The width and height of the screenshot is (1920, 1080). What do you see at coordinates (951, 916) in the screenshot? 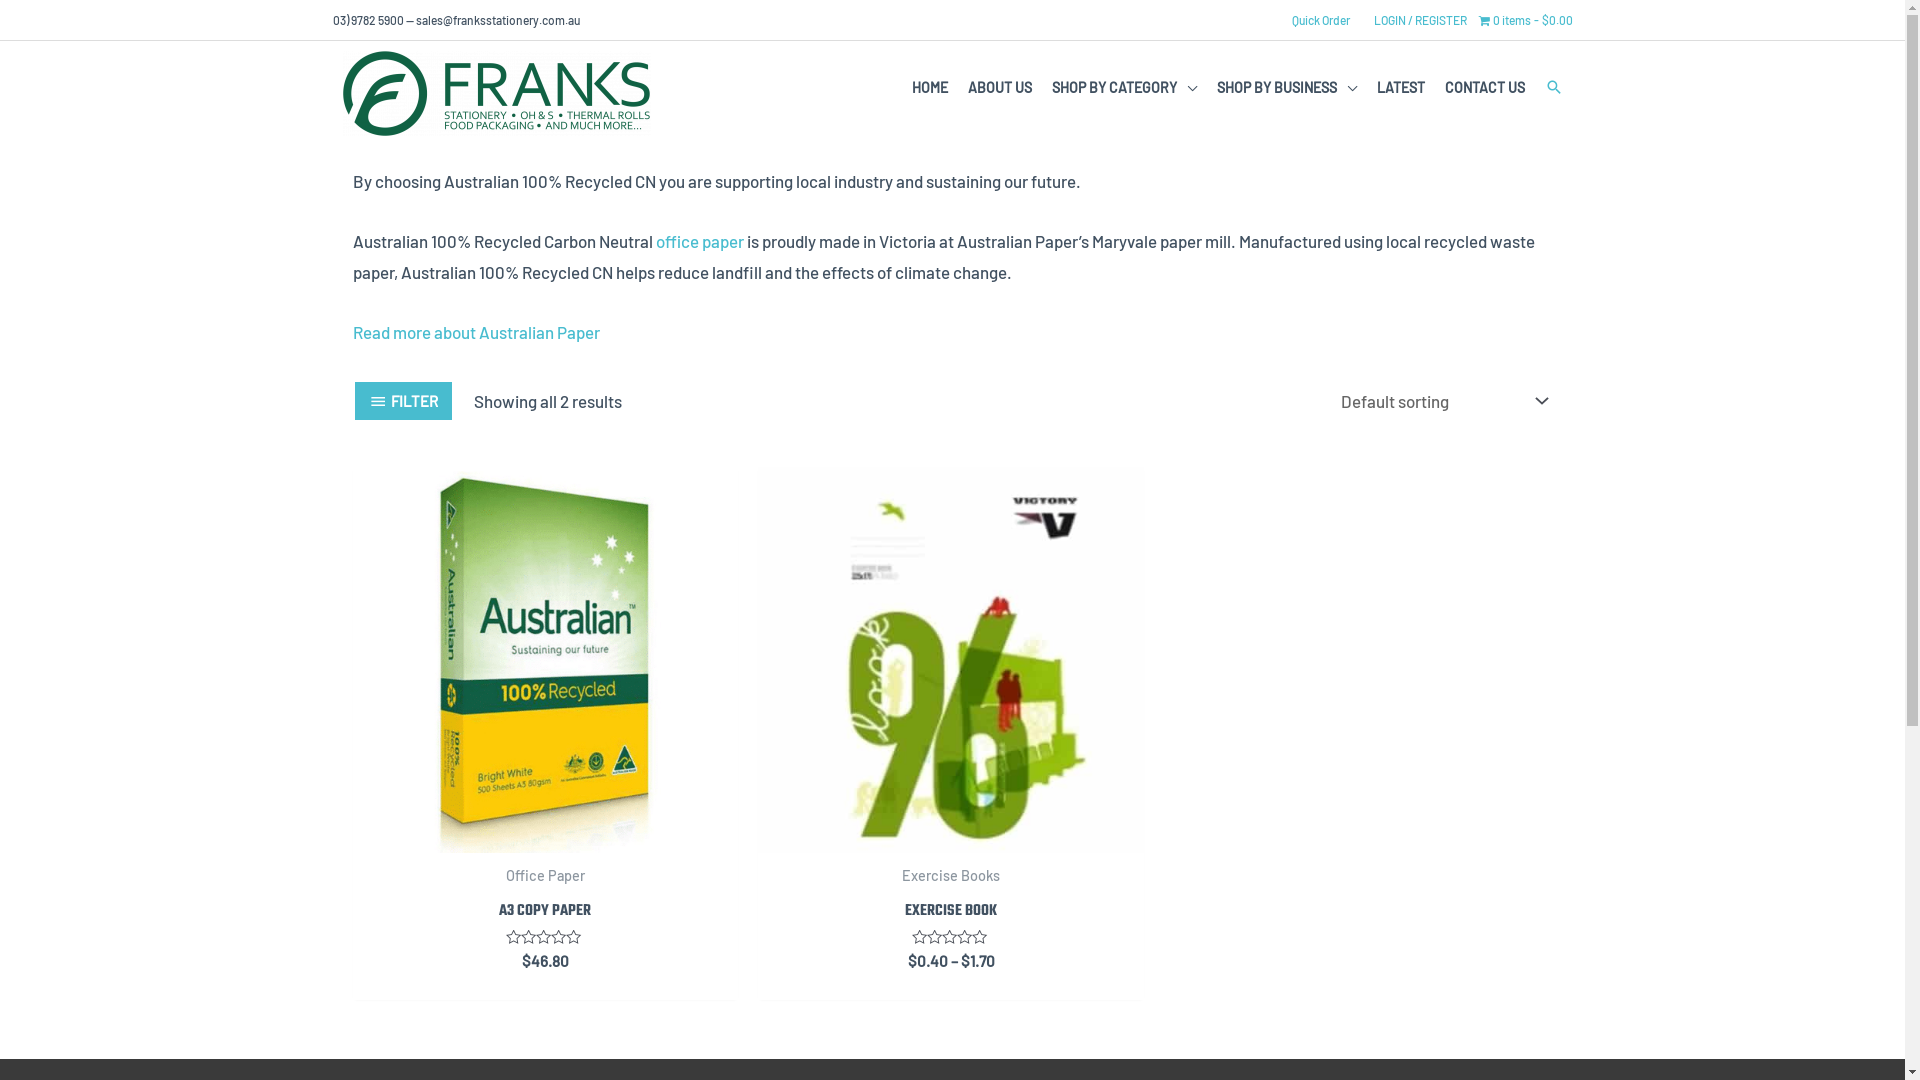
I see `EXERCISE BOOK` at bounding box center [951, 916].